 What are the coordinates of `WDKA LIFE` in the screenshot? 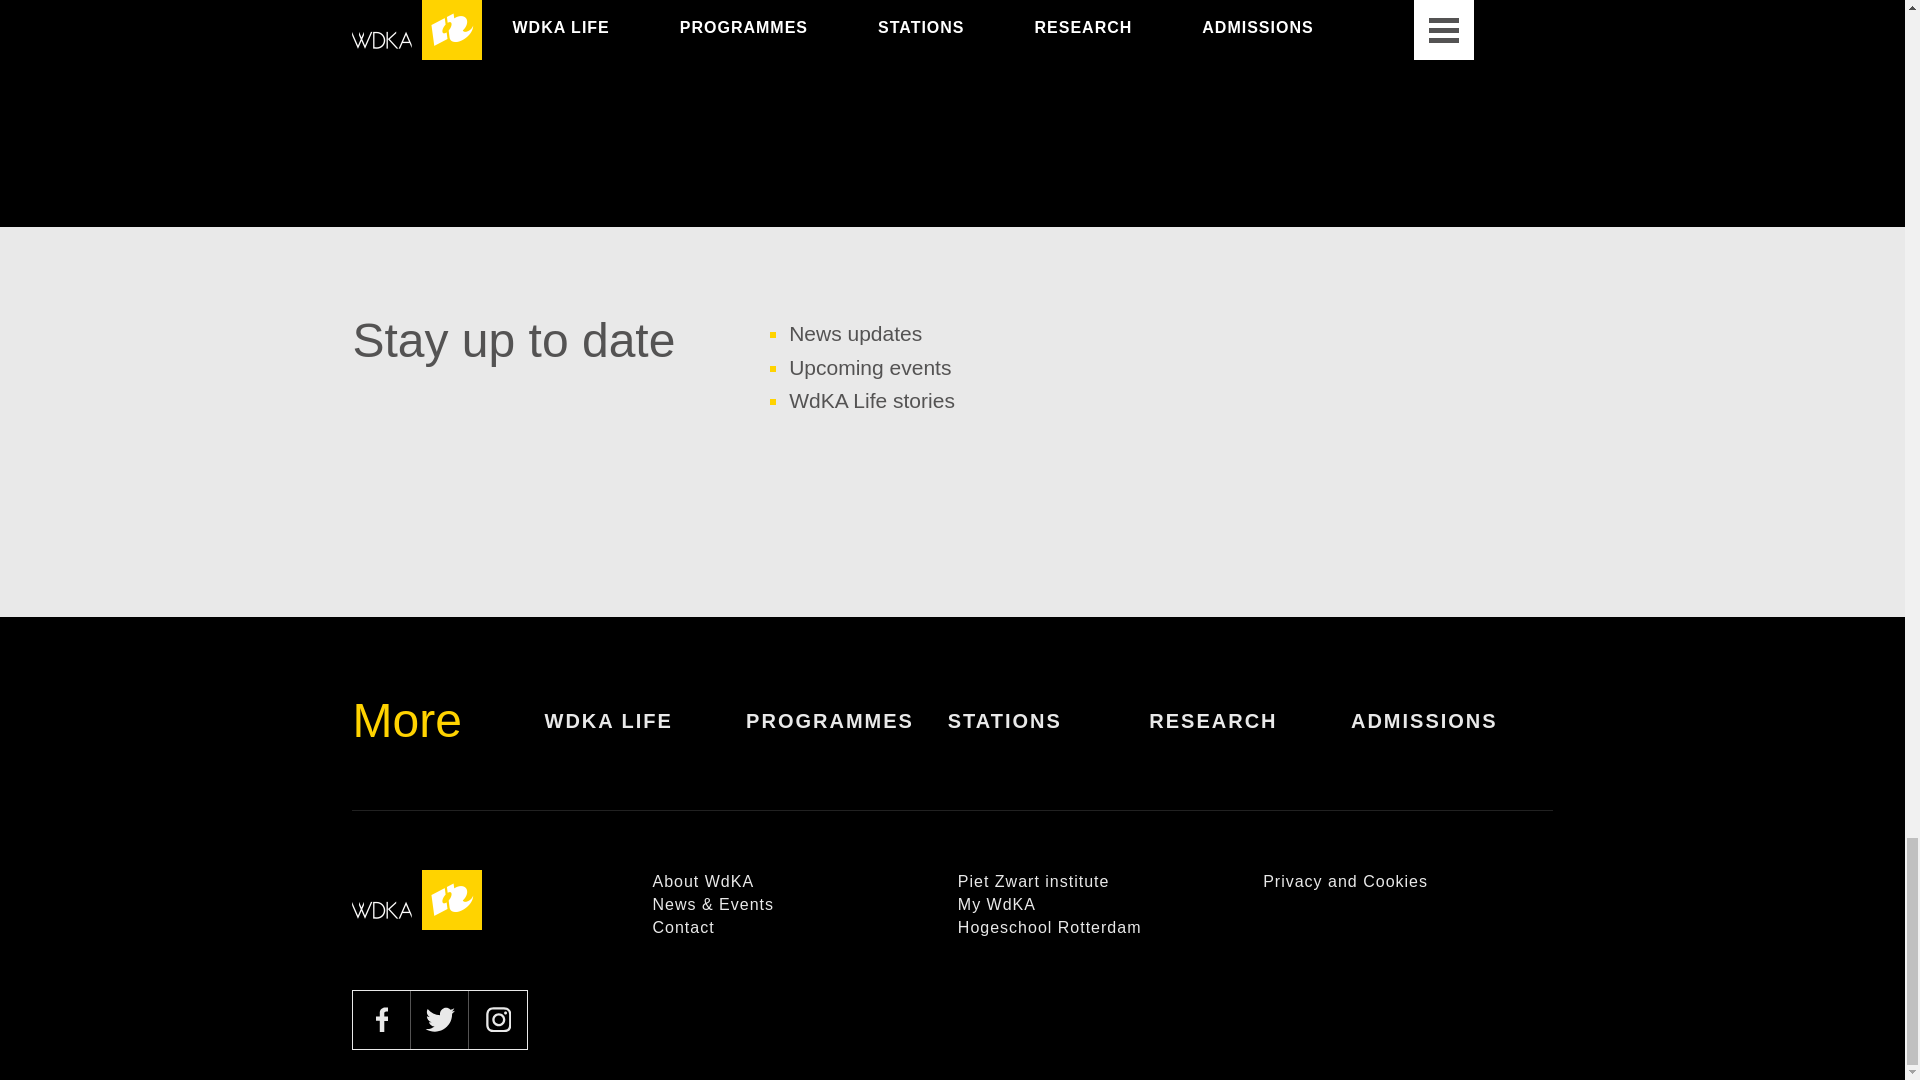 It's located at (644, 736).